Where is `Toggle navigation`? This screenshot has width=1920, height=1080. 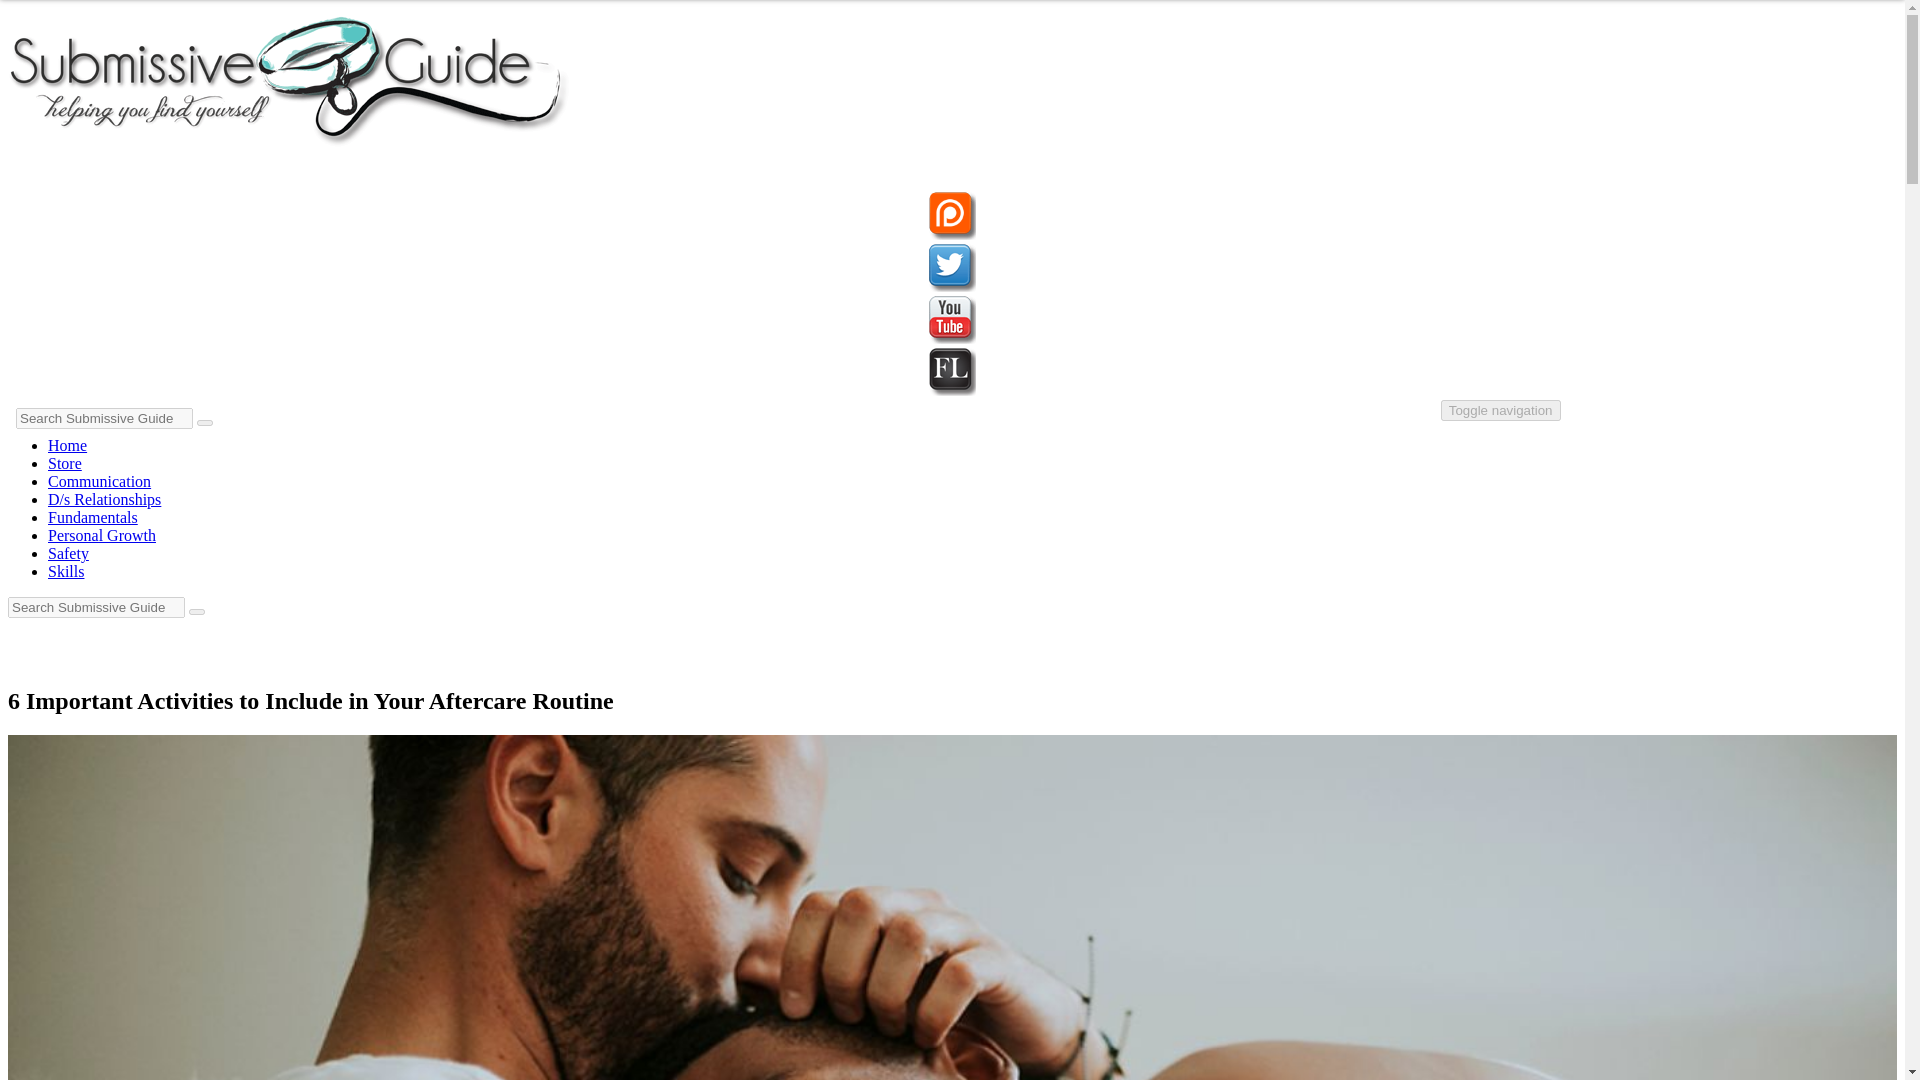
Toggle navigation is located at coordinates (1500, 410).